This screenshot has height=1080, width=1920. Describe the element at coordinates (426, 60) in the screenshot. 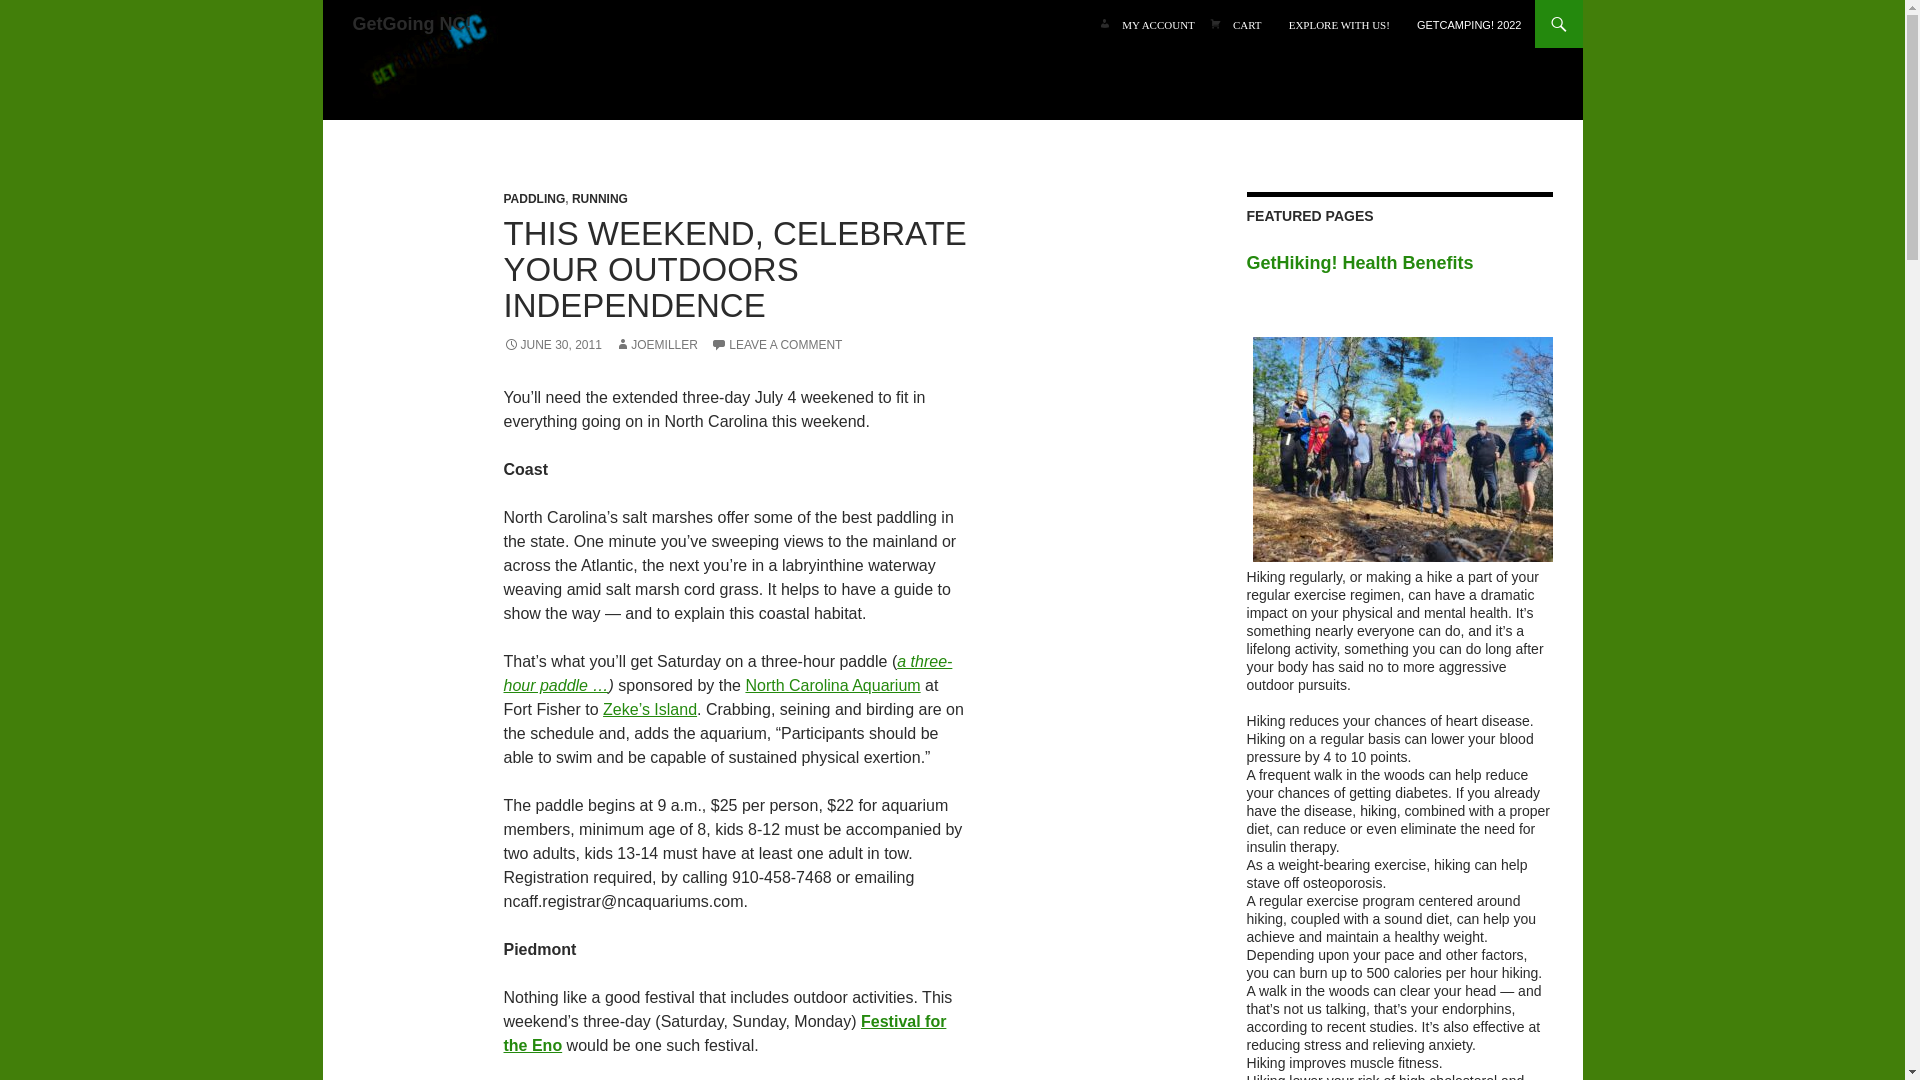

I see `GetGoing NC!` at that location.